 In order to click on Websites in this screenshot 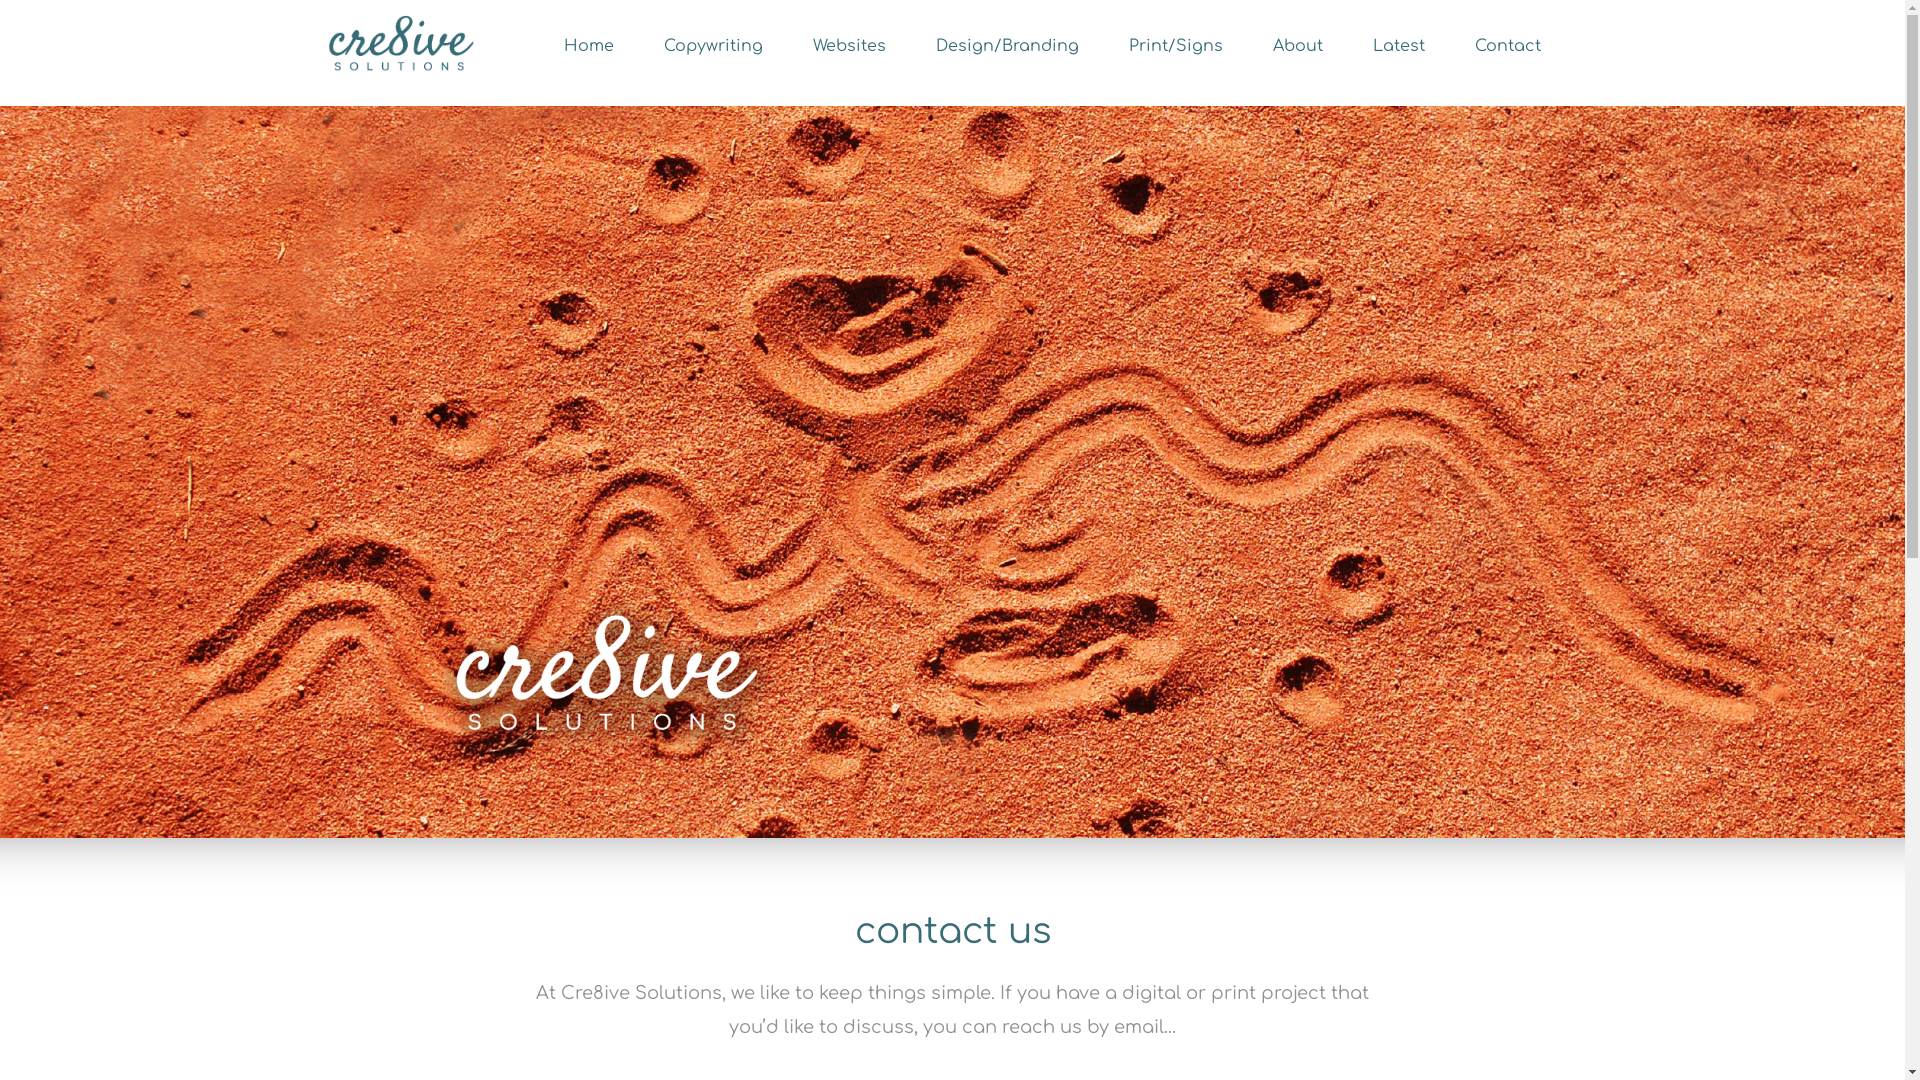, I will do `click(850, 46)`.